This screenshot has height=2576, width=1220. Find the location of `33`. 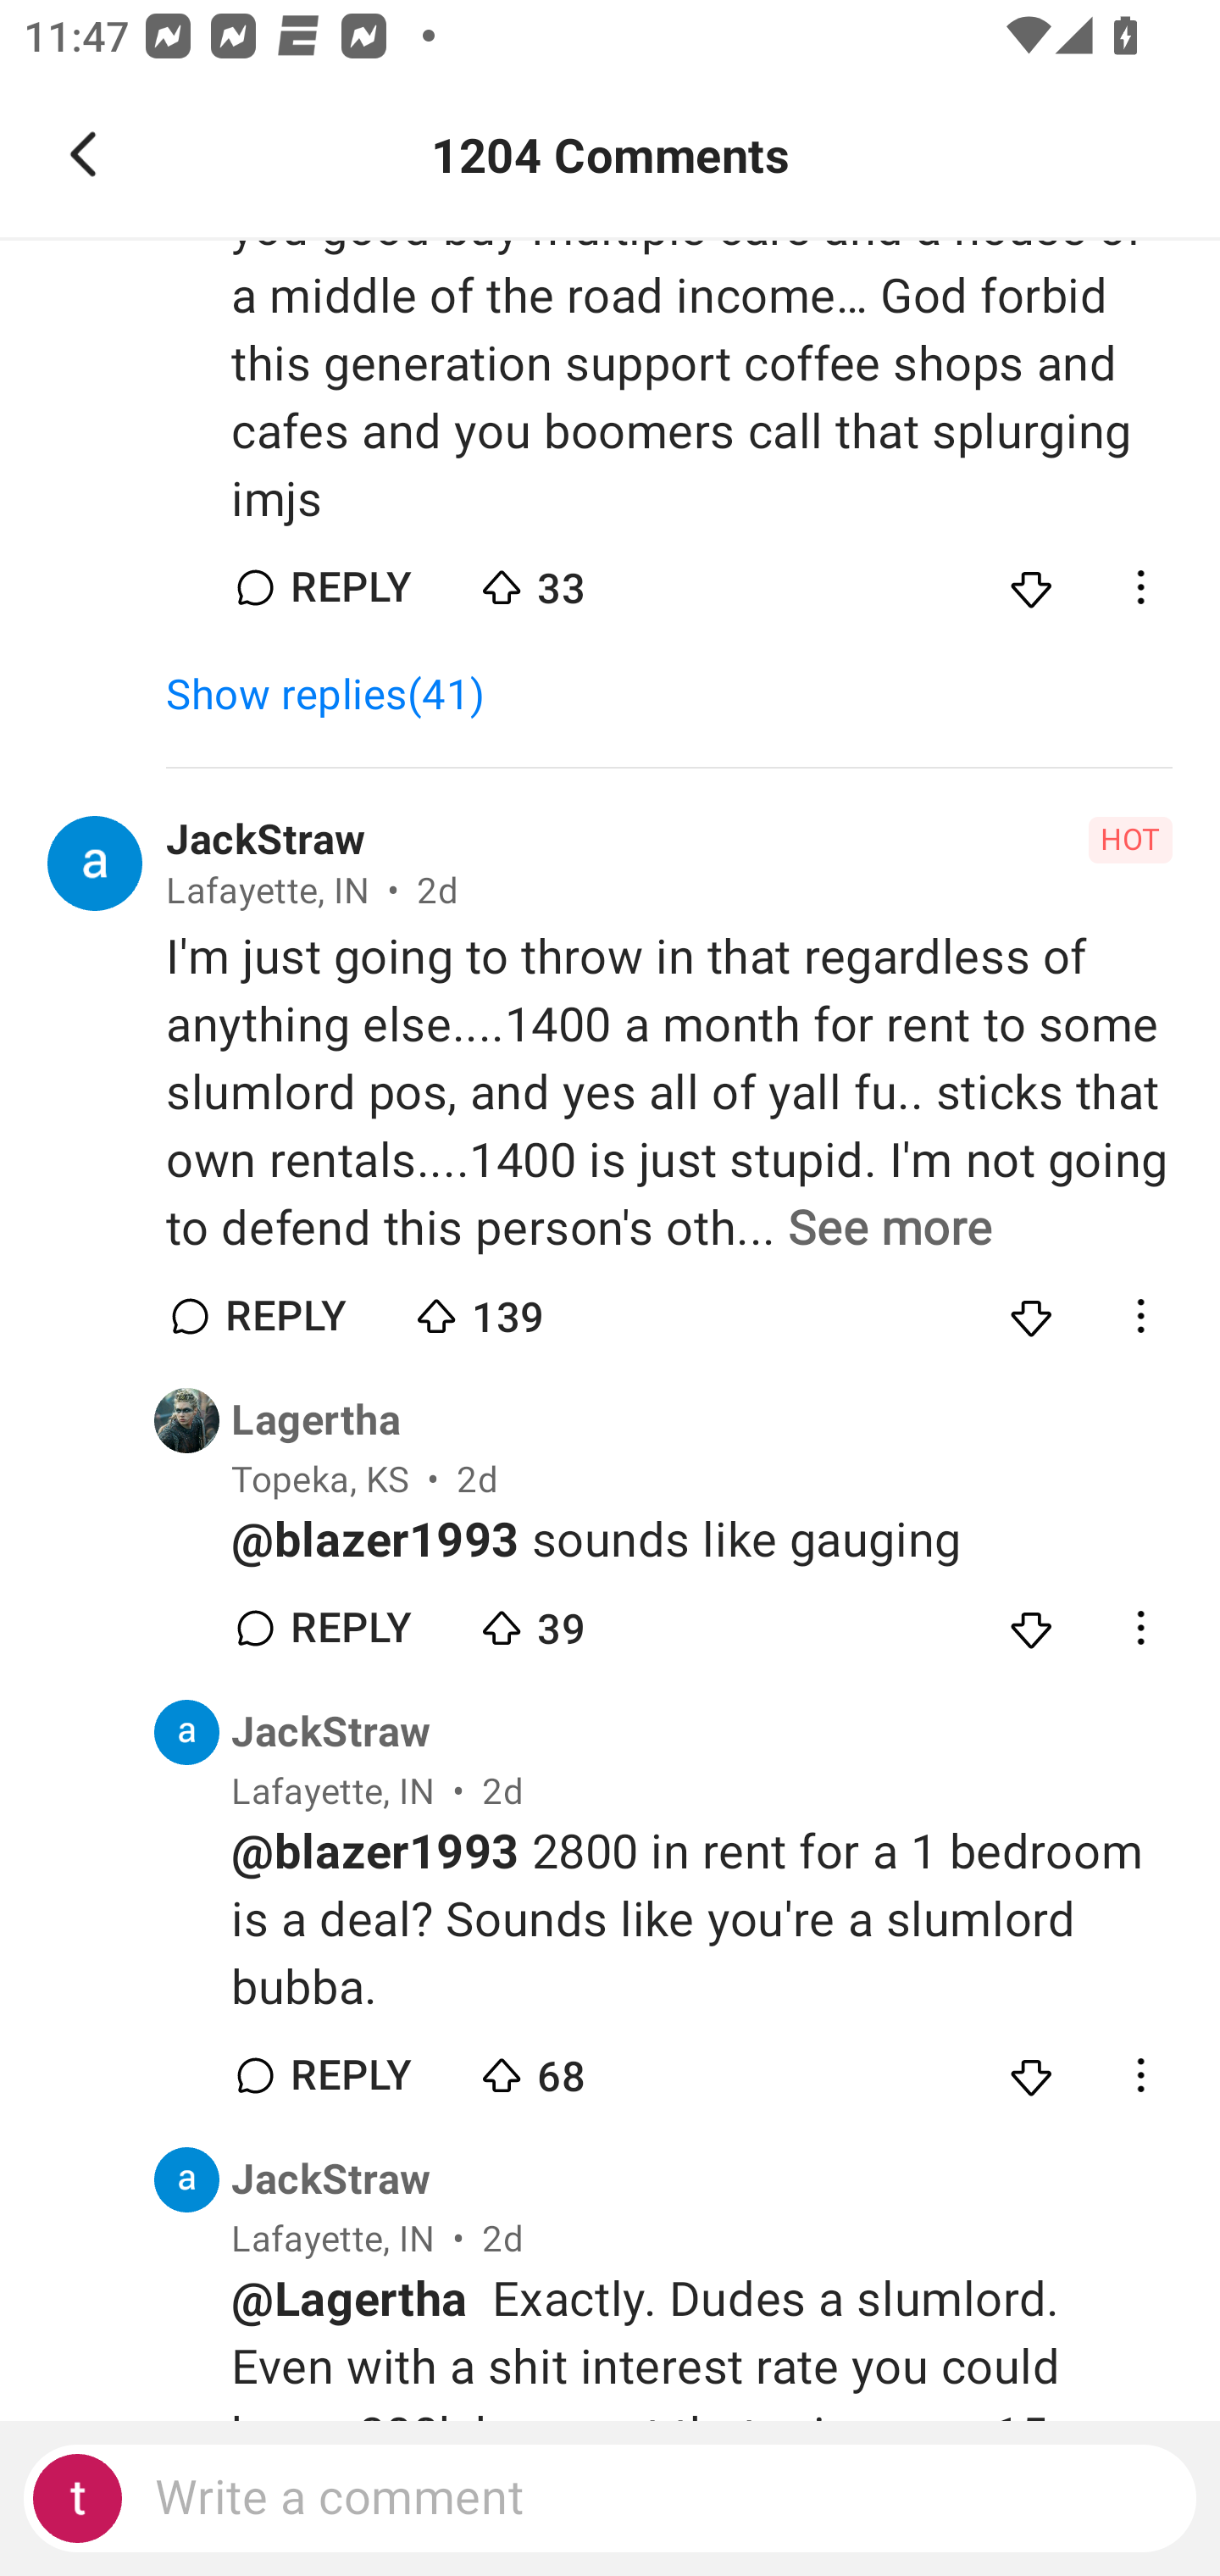

33 is located at coordinates (591, 580).